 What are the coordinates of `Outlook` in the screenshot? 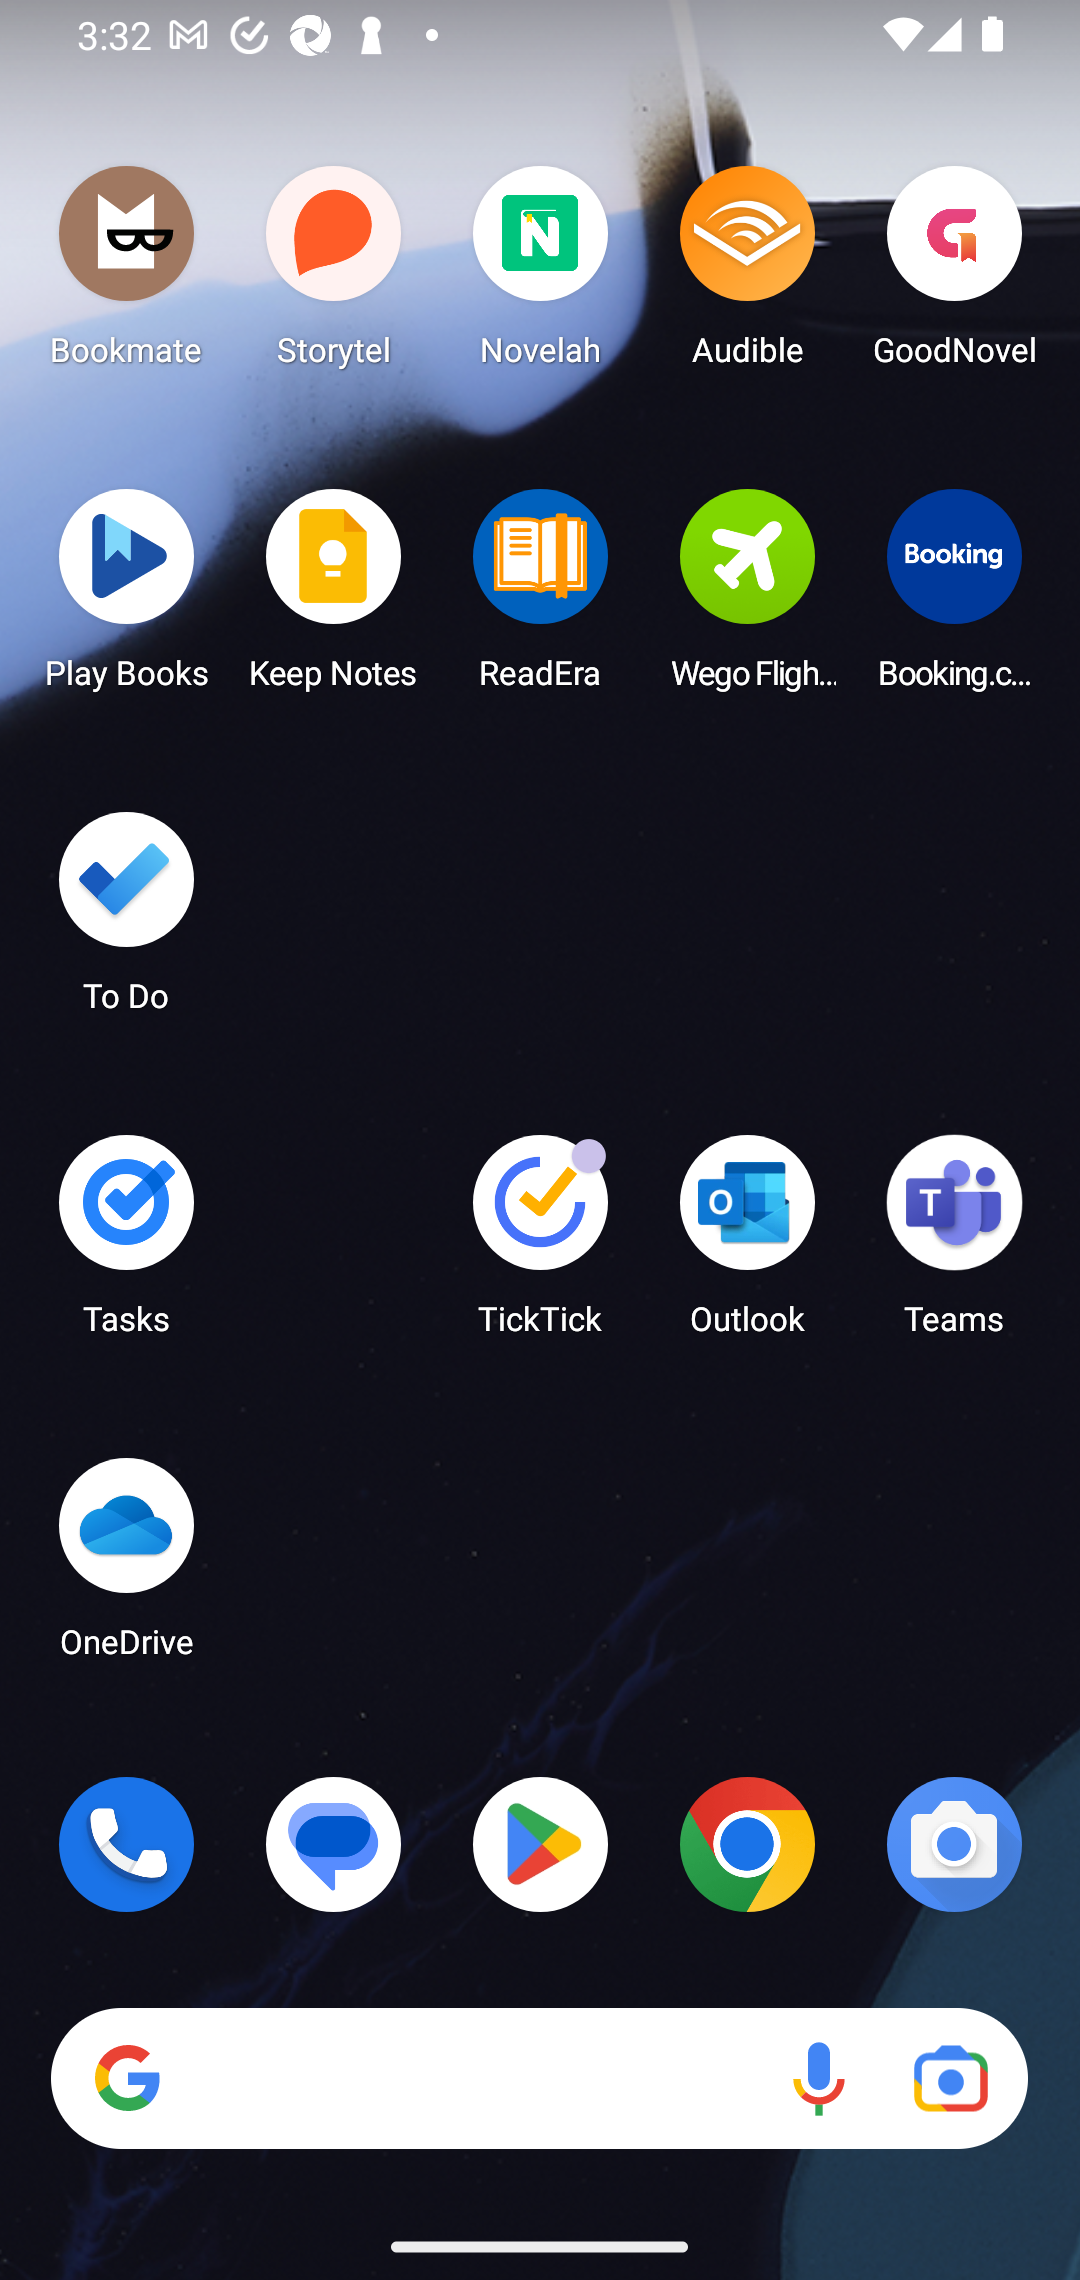 It's located at (747, 1244).